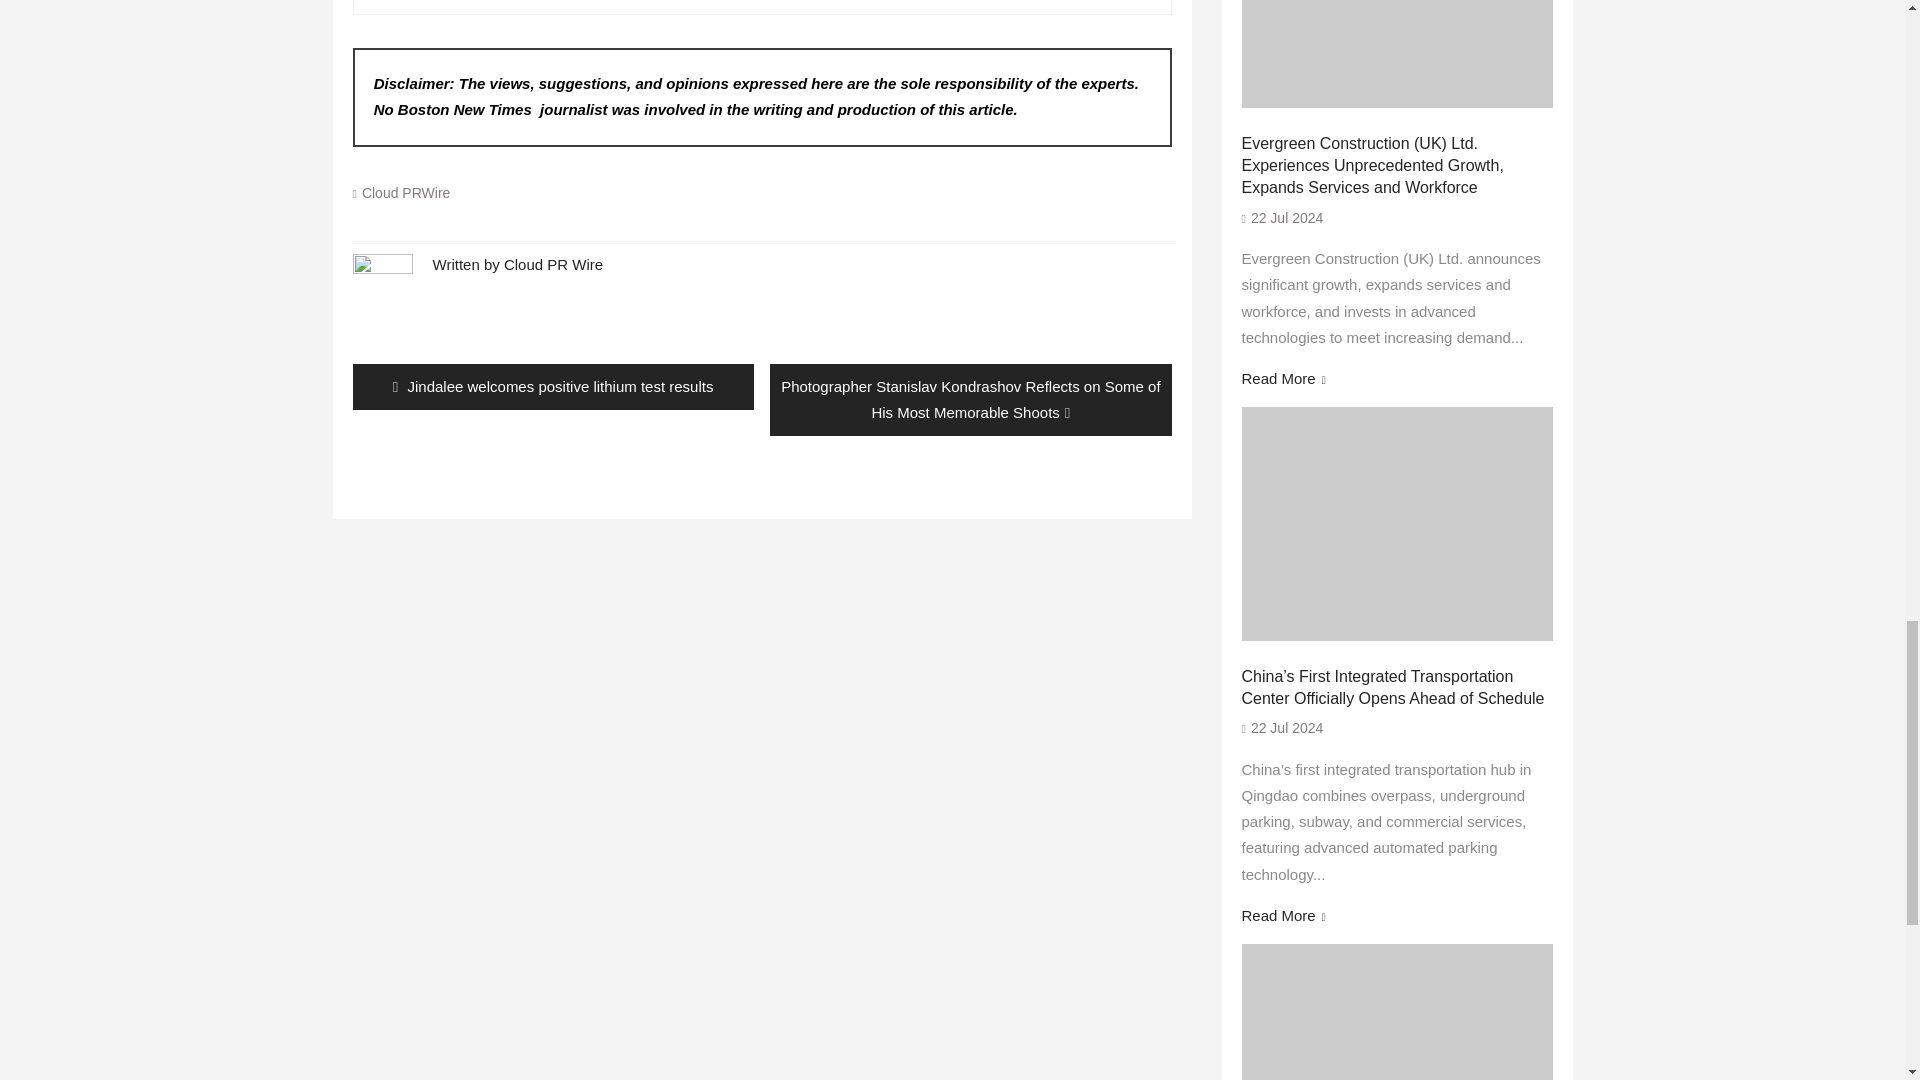  What do you see at coordinates (552, 264) in the screenshot?
I see `Posts by Cloud PR Wire` at bounding box center [552, 264].